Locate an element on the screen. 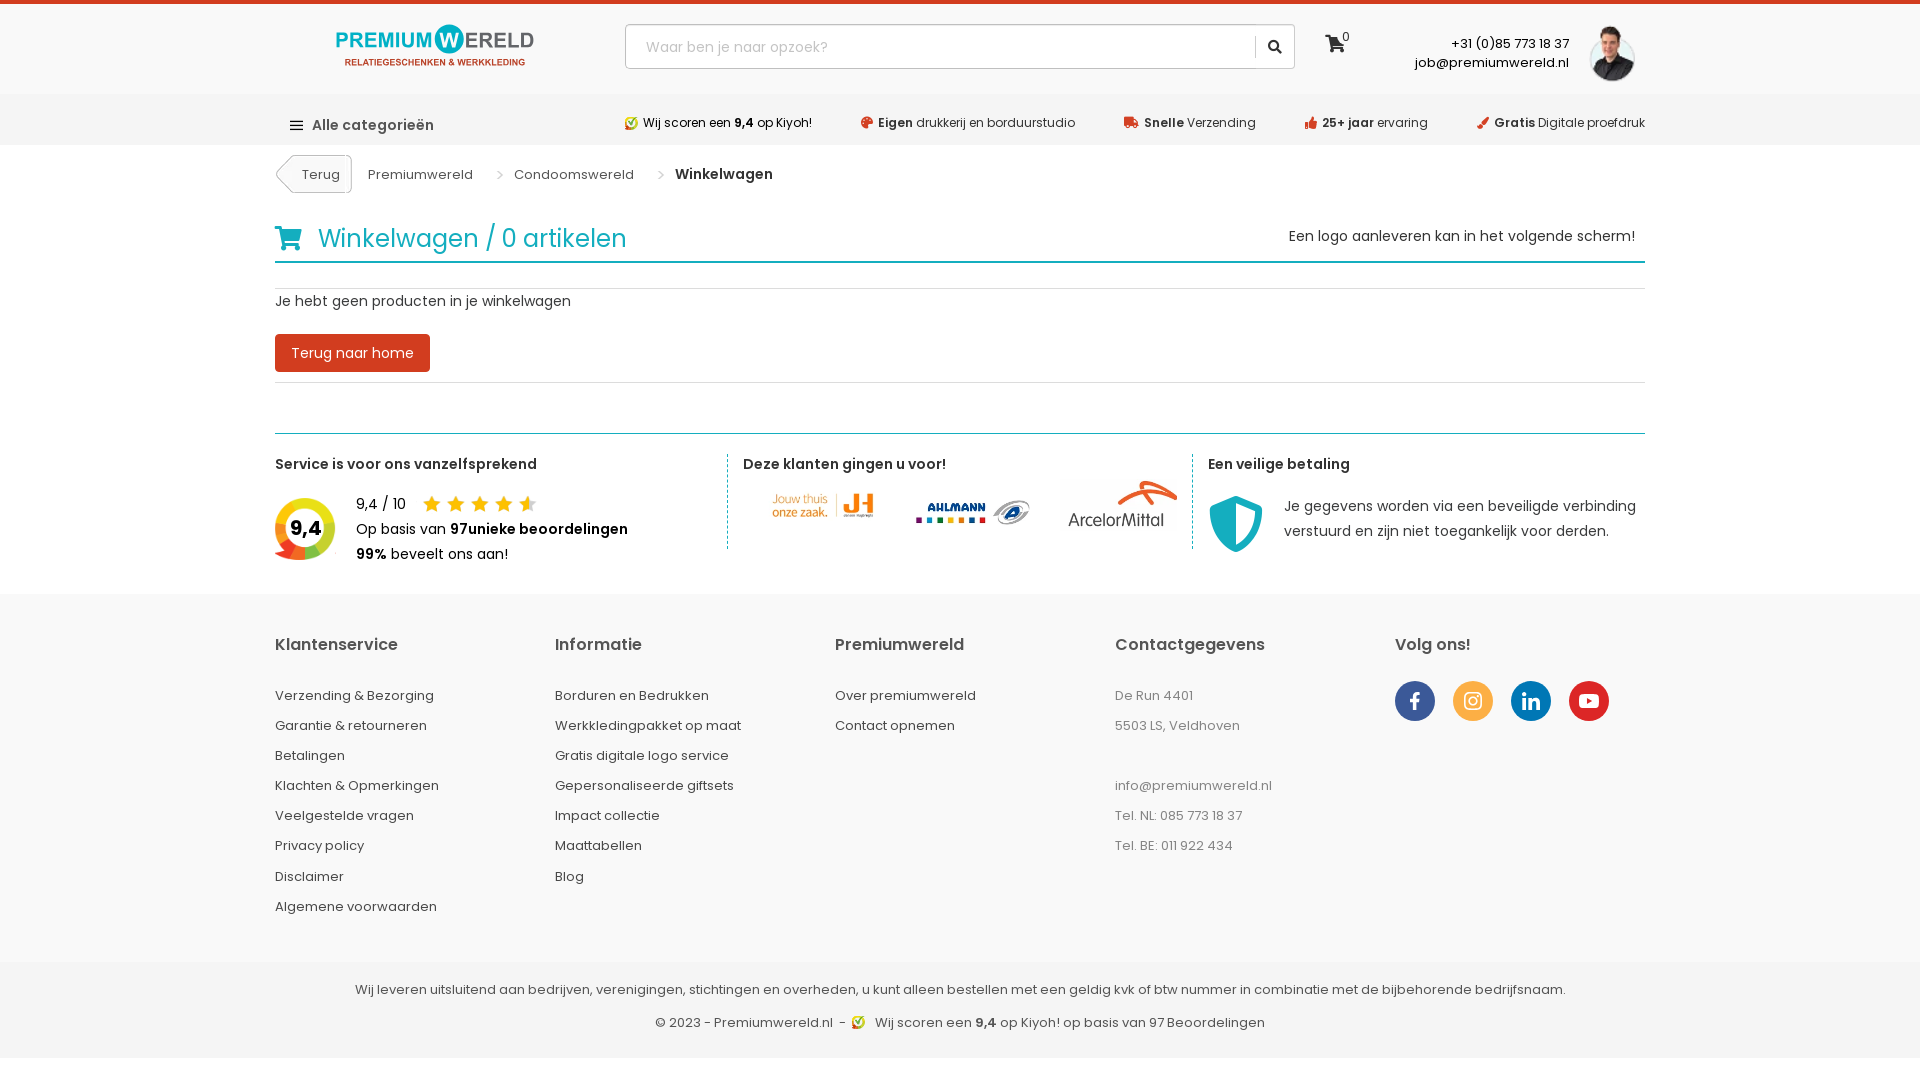  Maattabellen is located at coordinates (598, 846).